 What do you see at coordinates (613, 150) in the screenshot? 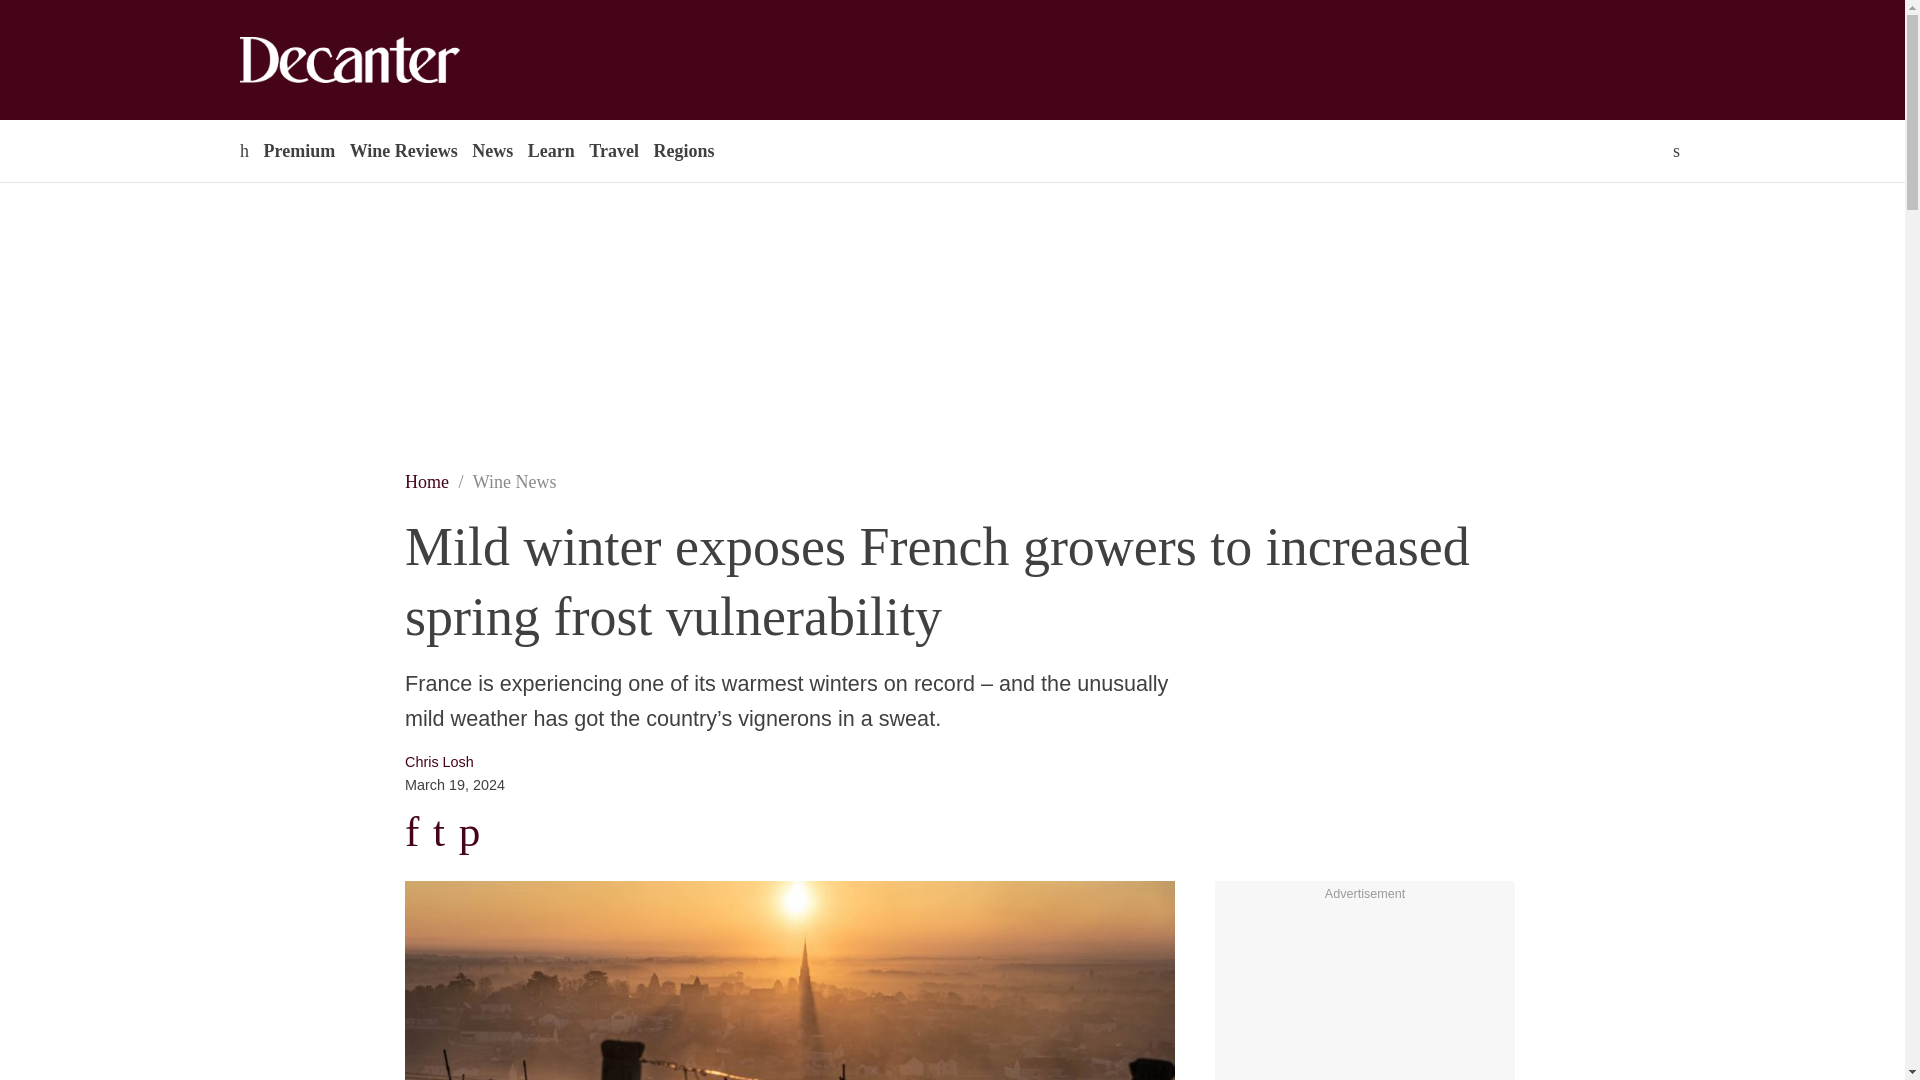
I see `Travel` at bounding box center [613, 150].